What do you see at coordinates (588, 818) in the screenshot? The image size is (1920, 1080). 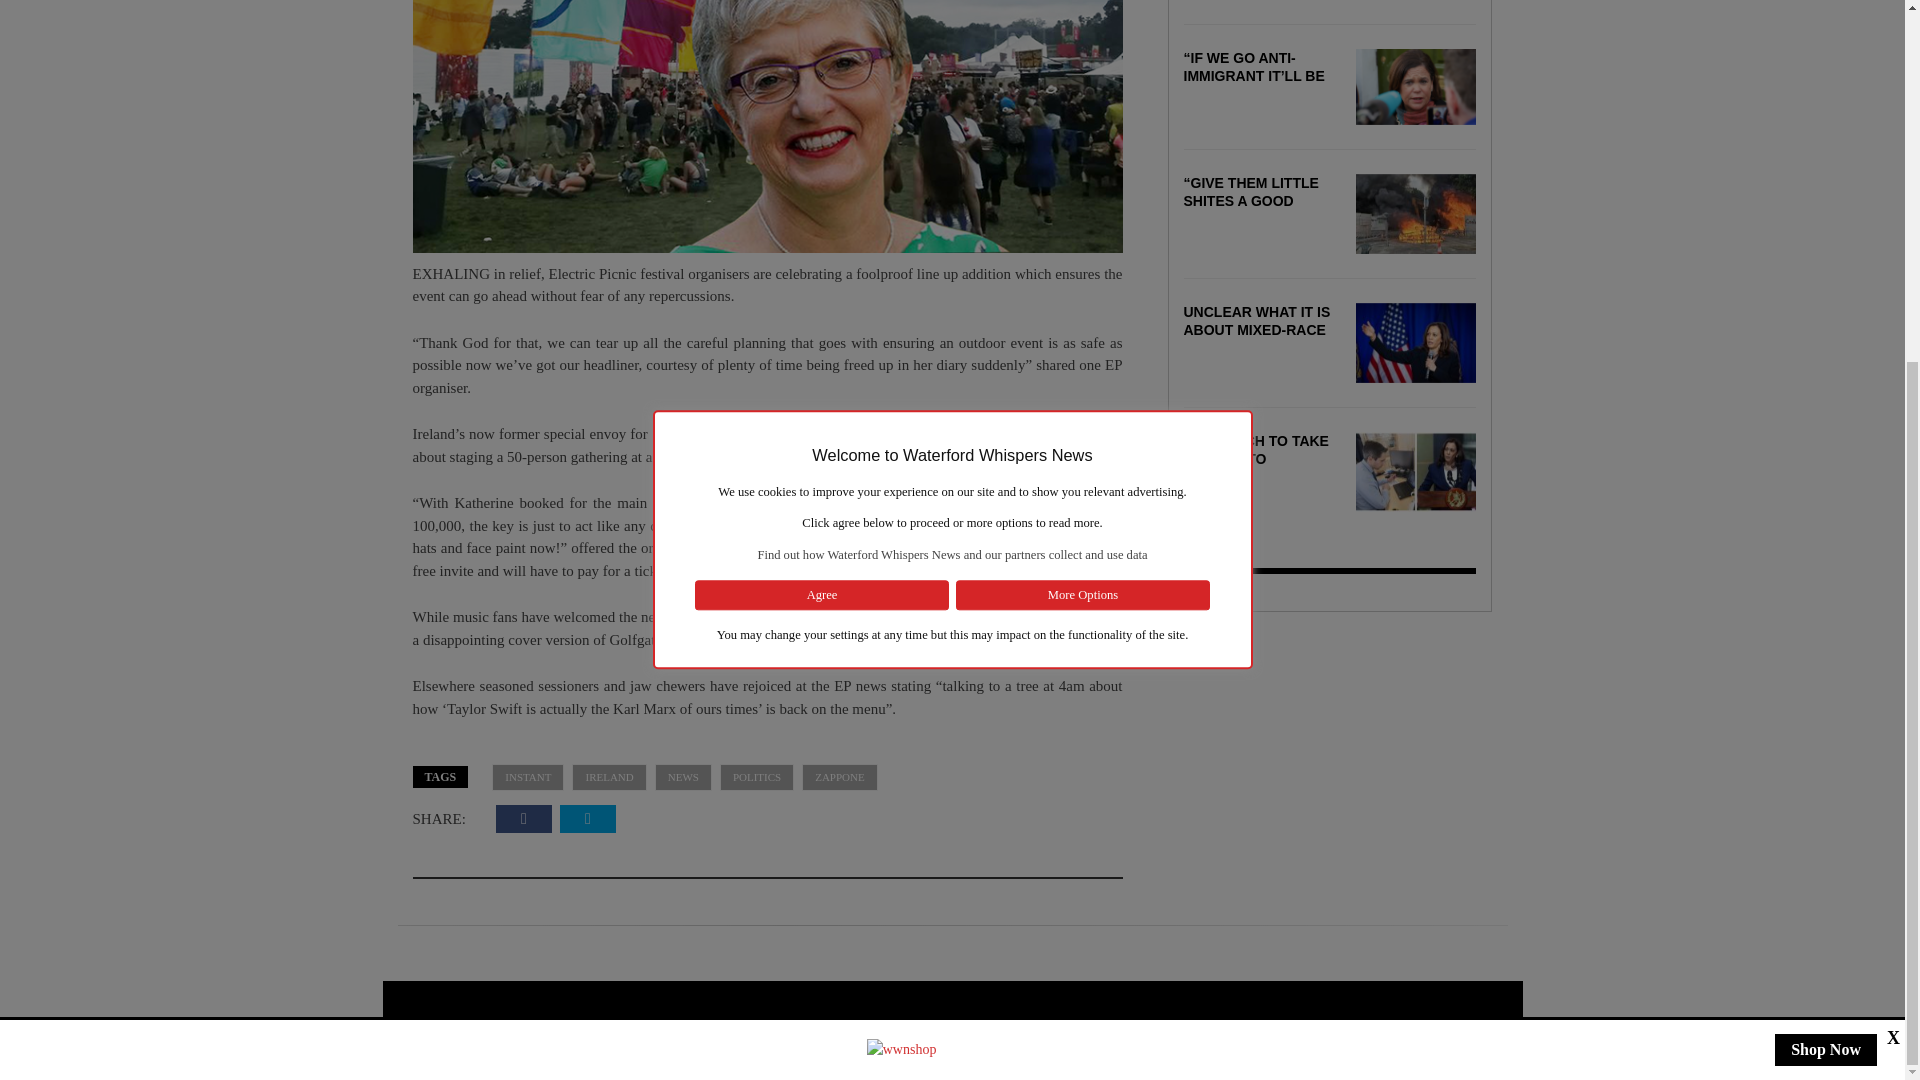 I see `Twitter` at bounding box center [588, 818].